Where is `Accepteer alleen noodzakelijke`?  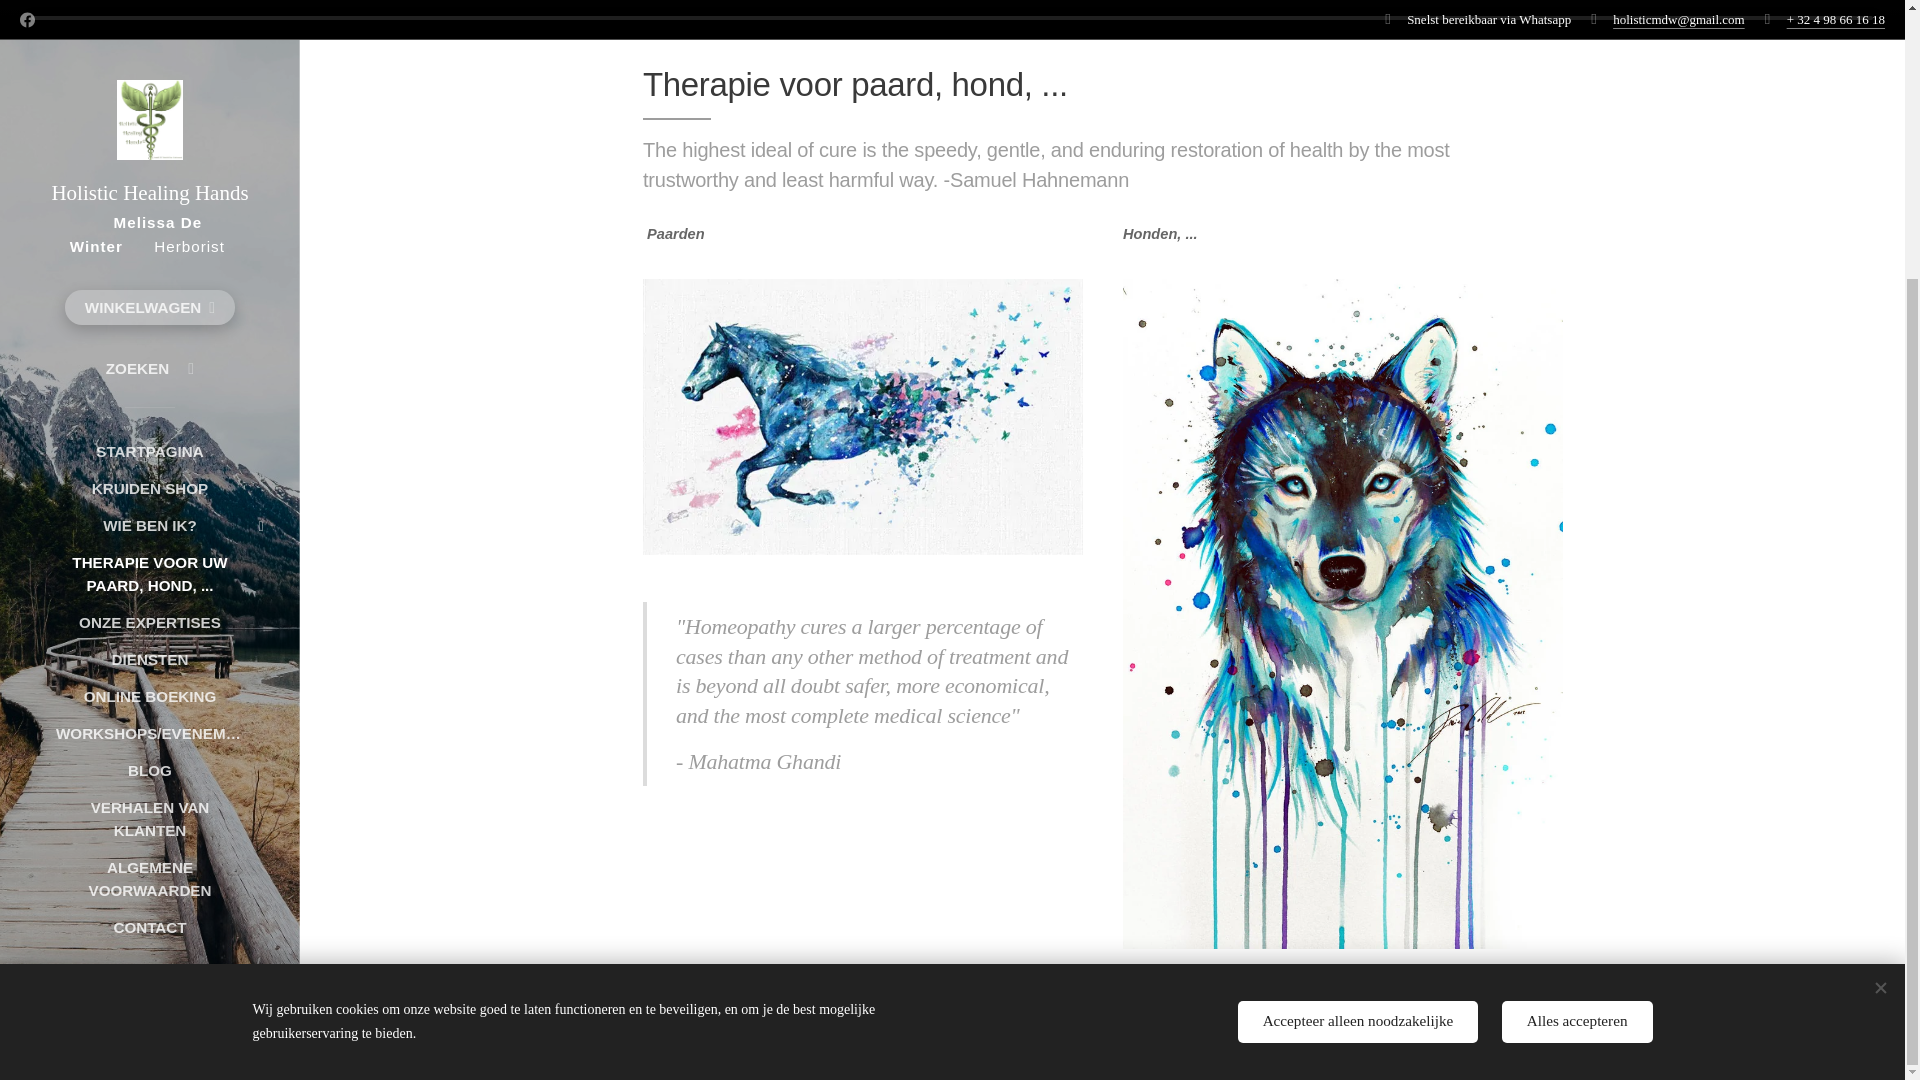
Accepteer alleen noodzakelijke is located at coordinates (1358, 660).